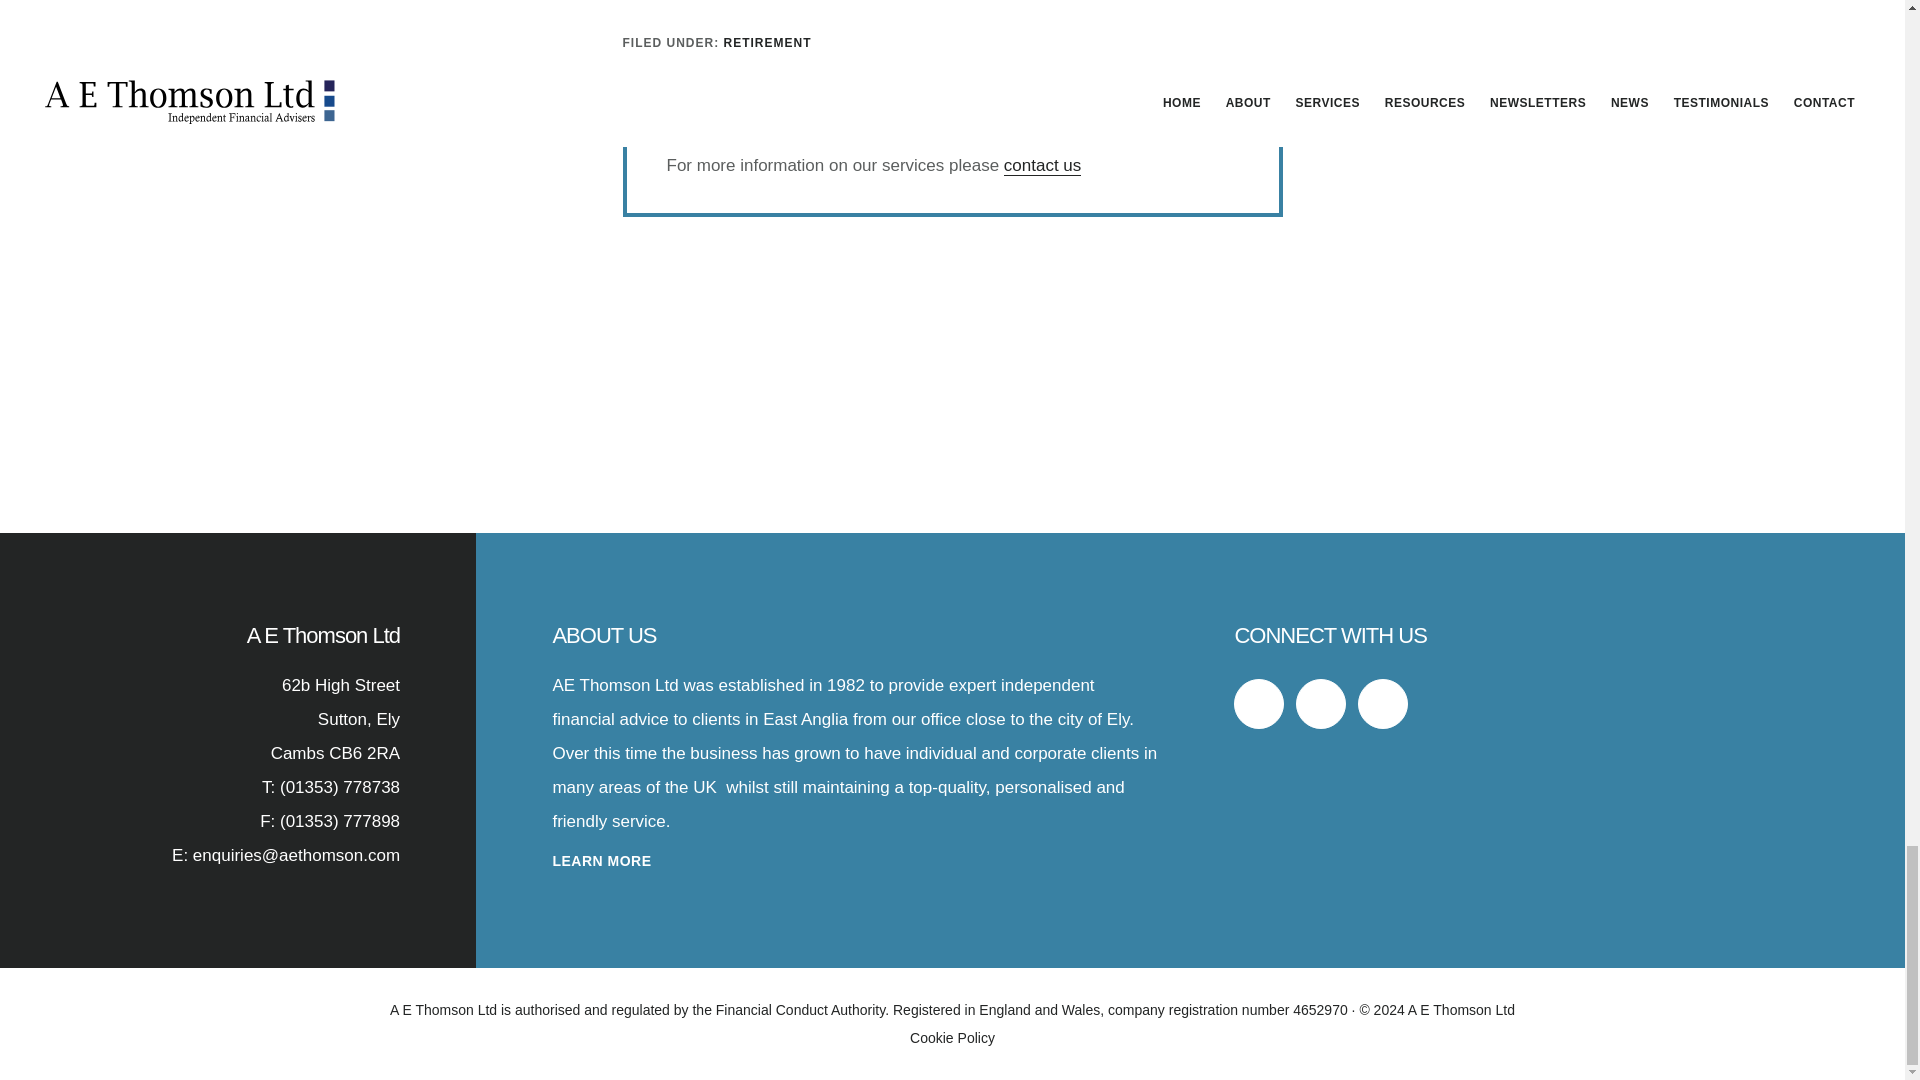 This screenshot has width=1920, height=1080. I want to click on RETIREMENT, so click(768, 42).